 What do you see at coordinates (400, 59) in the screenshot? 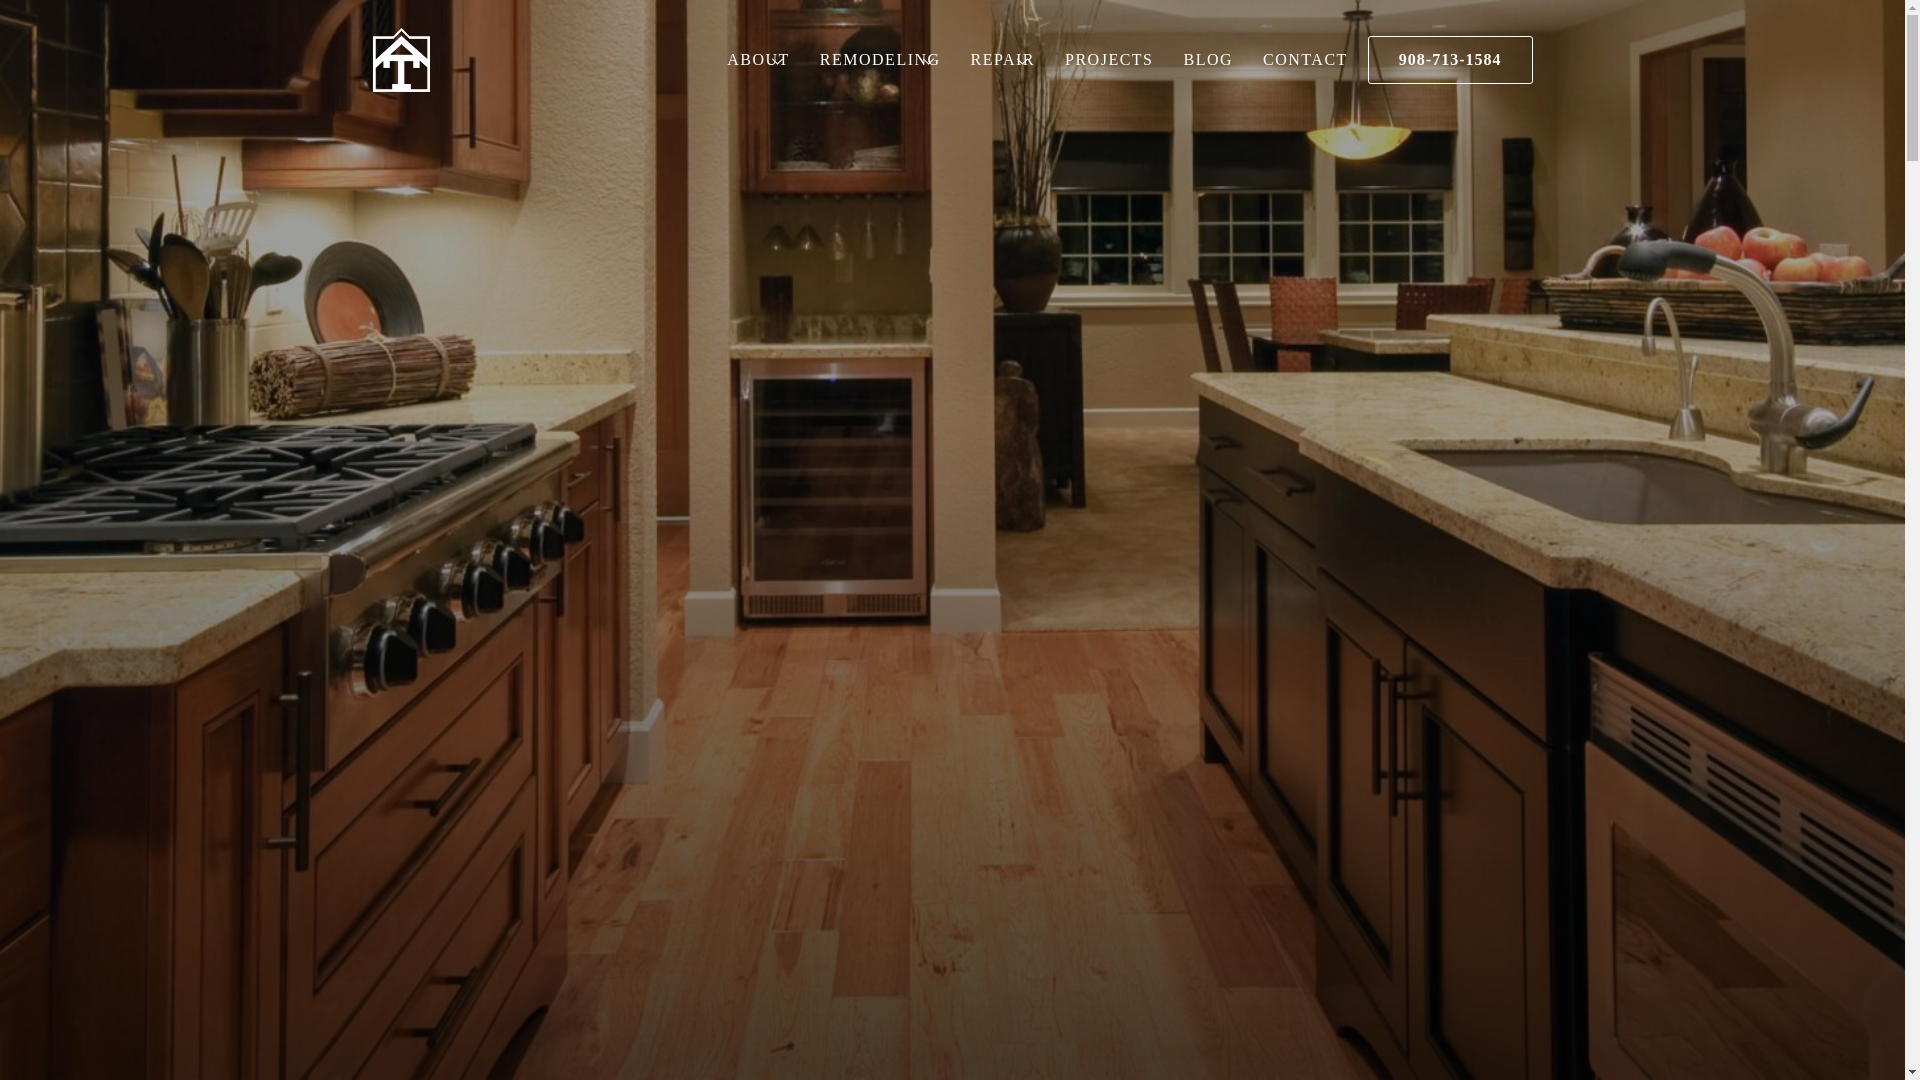
I see `CONTACT` at bounding box center [400, 59].